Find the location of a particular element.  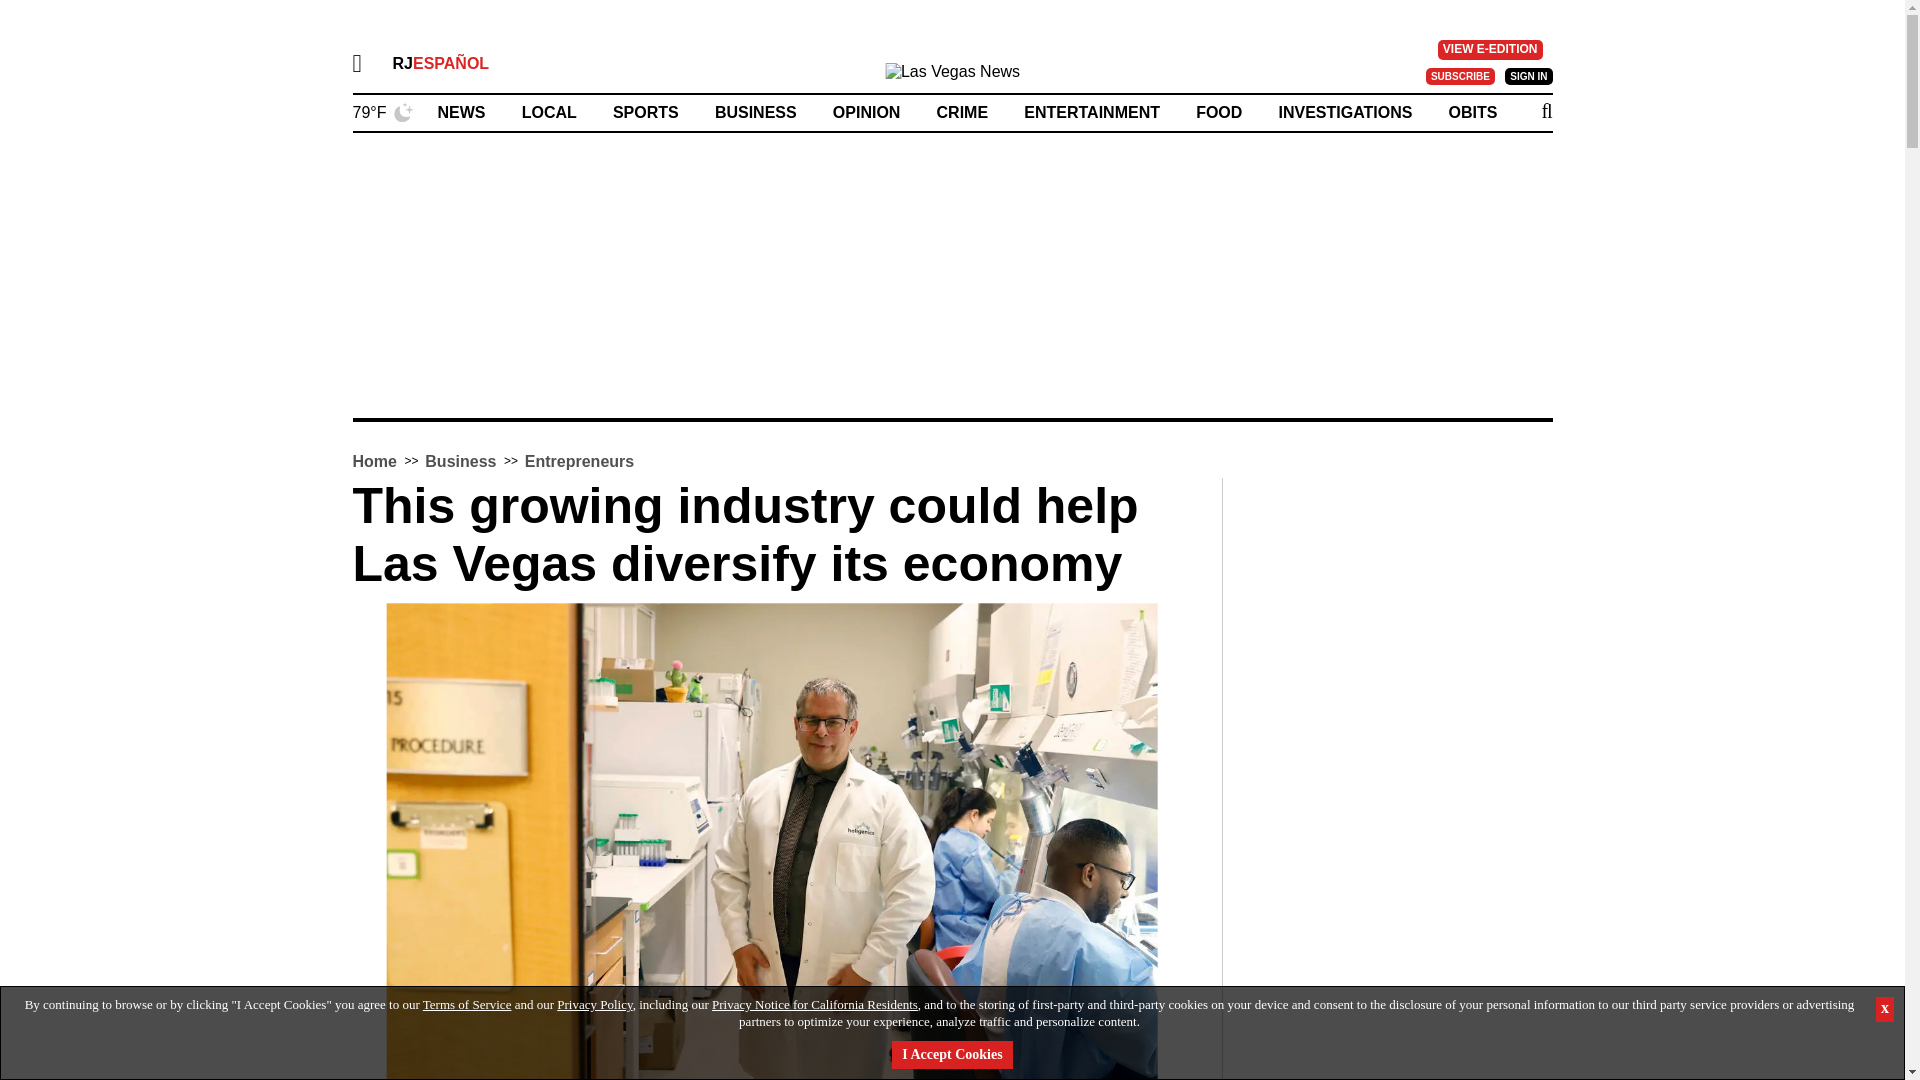

VIEW E-EDITION is located at coordinates (1490, 50).